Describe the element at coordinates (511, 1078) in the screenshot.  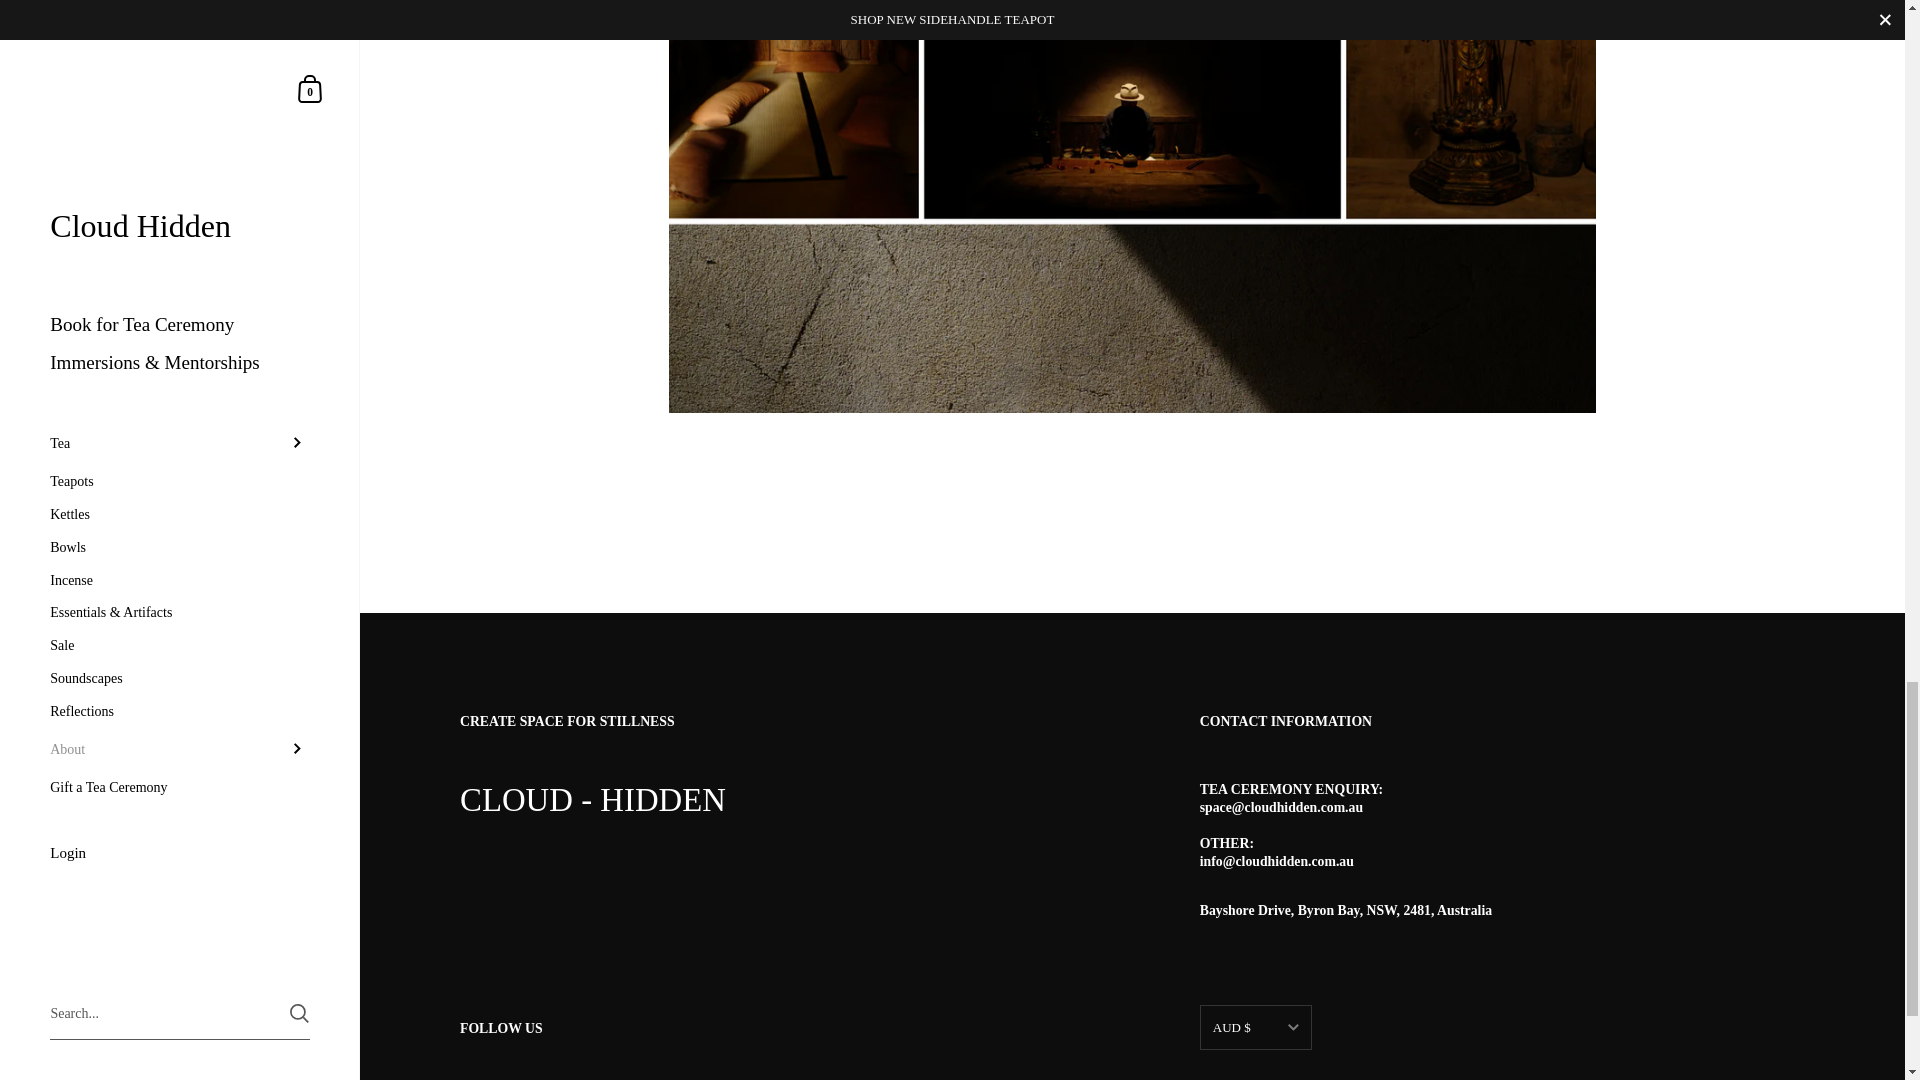
I see `Instagram` at that location.